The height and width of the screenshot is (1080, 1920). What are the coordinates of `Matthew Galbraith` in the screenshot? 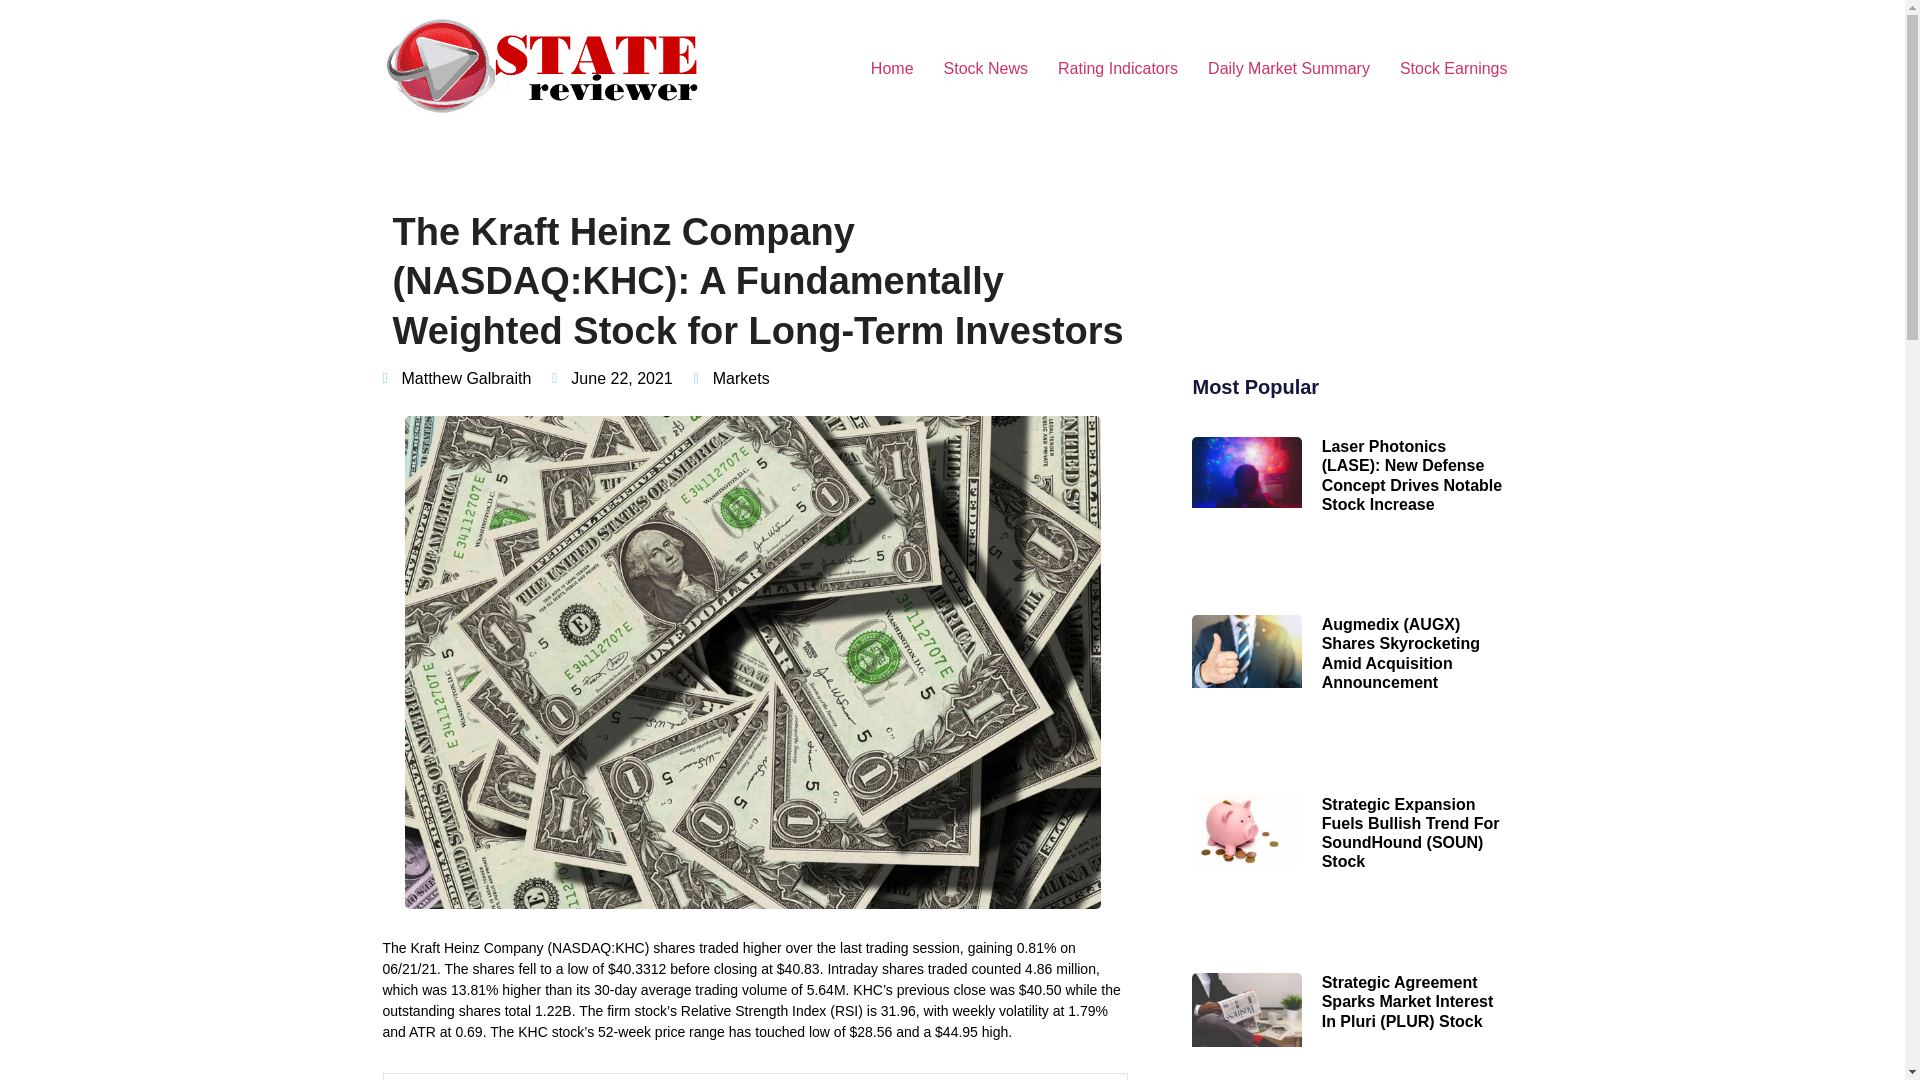 It's located at (456, 378).